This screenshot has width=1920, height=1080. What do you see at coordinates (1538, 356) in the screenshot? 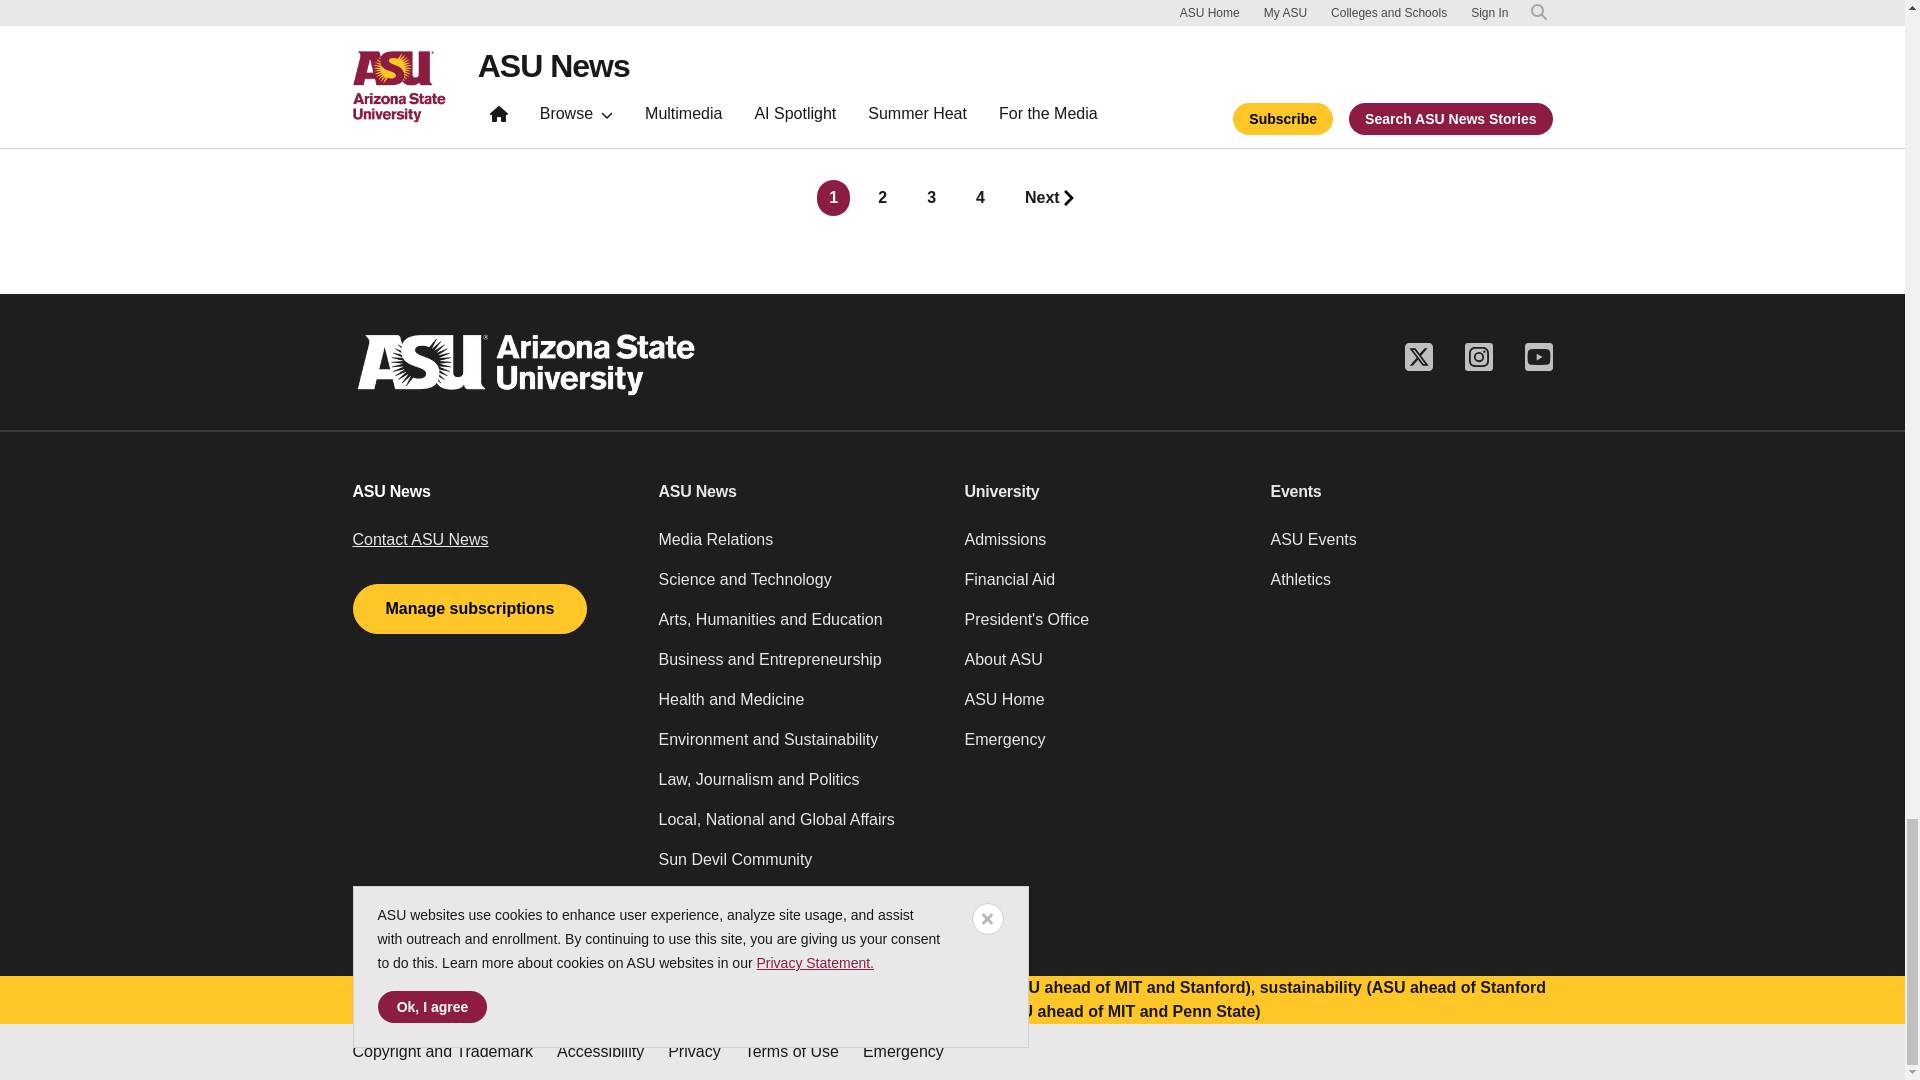
I see `YouTube Social Media Icon` at bounding box center [1538, 356].